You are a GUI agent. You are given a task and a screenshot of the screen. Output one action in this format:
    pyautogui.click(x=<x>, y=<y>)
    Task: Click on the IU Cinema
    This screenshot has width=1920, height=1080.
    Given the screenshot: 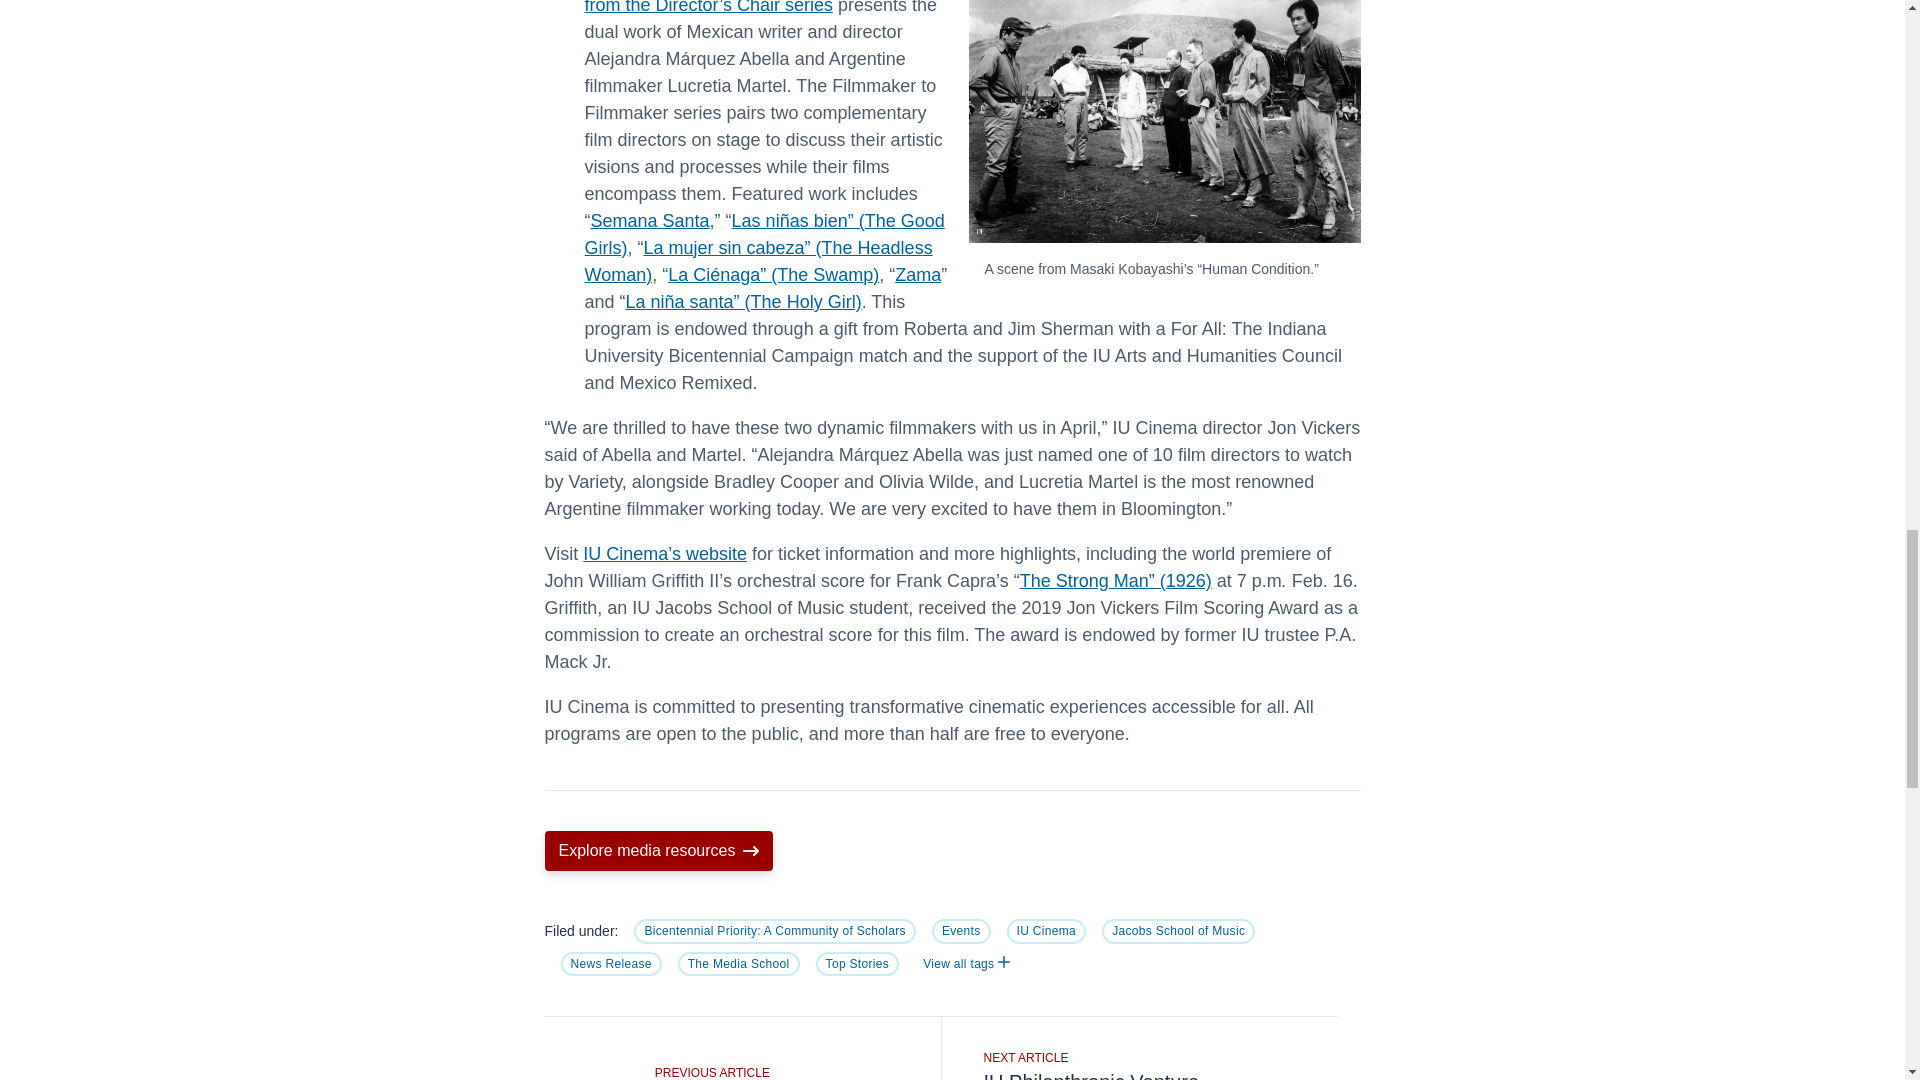 What is the action you would take?
    pyautogui.click(x=1046, y=930)
    